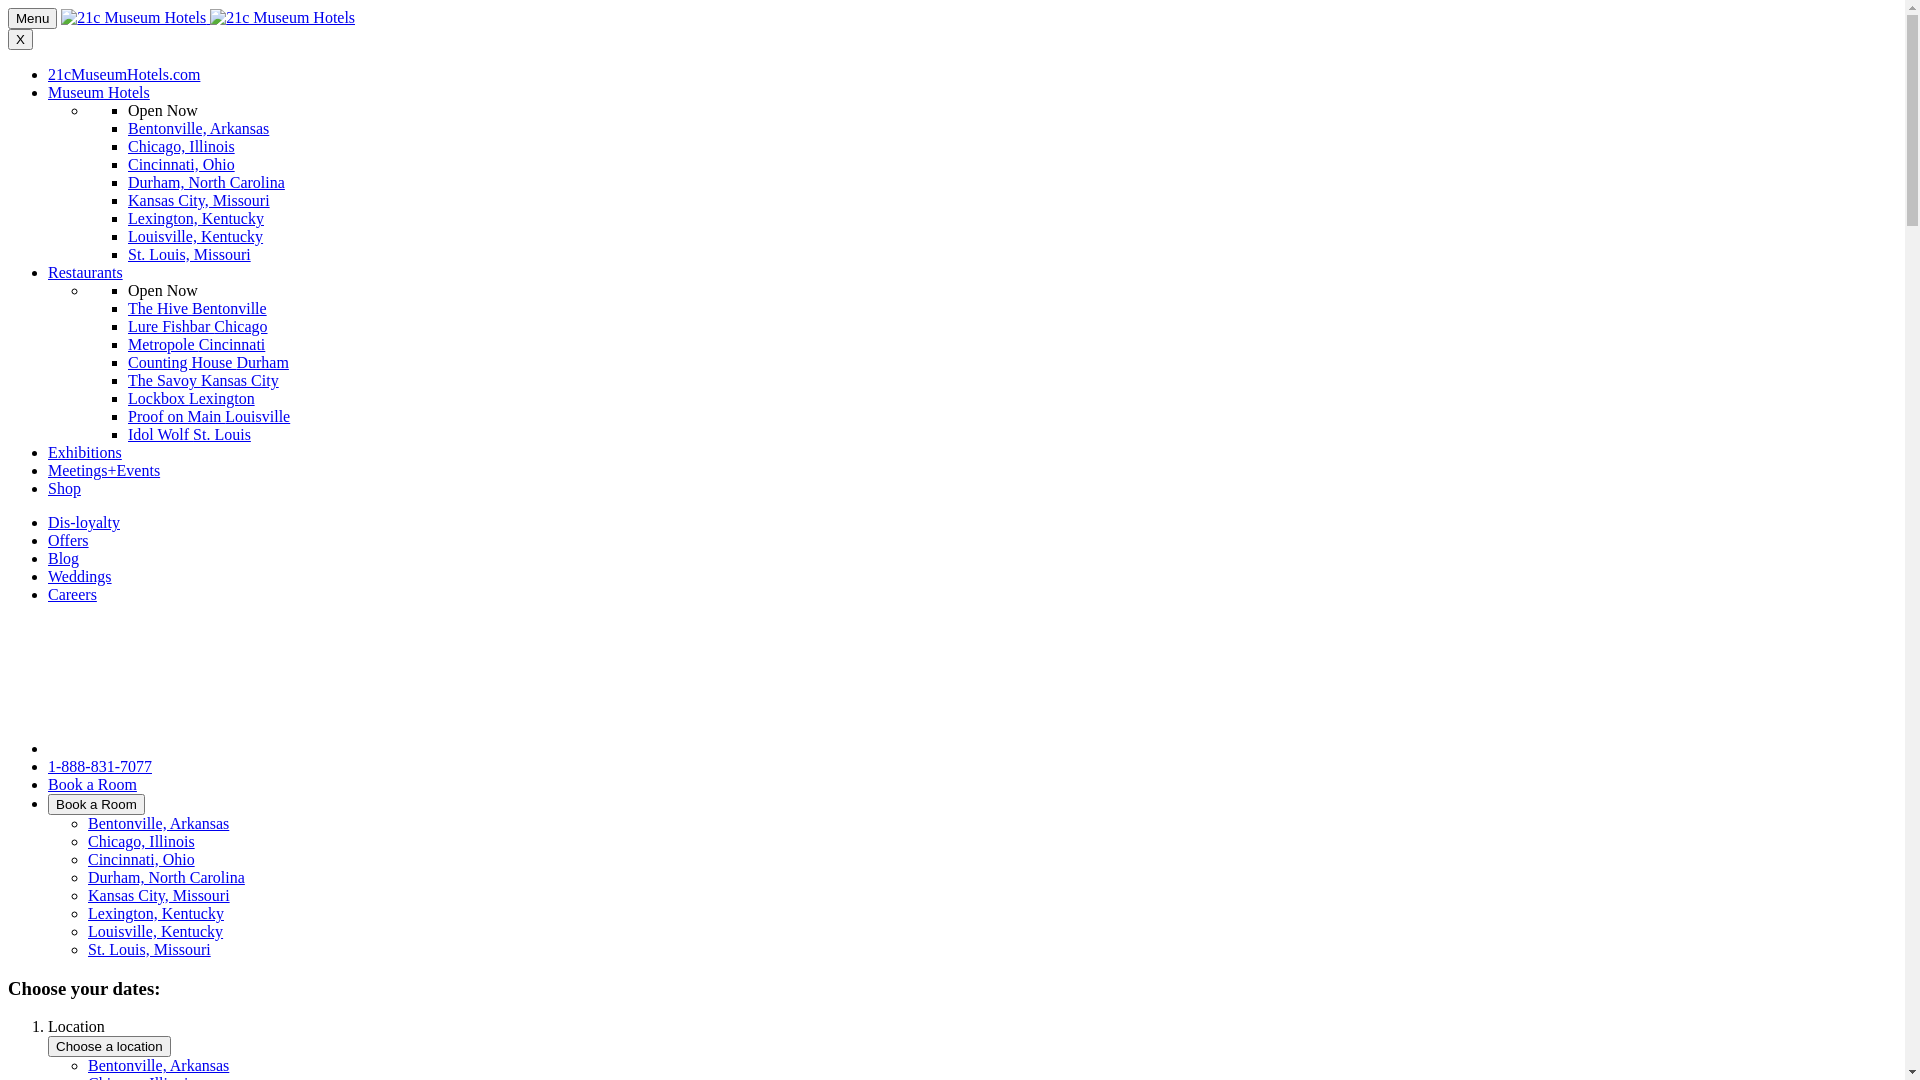 This screenshot has height=1080, width=1920. I want to click on Durham, North Carolina, so click(206, 182).